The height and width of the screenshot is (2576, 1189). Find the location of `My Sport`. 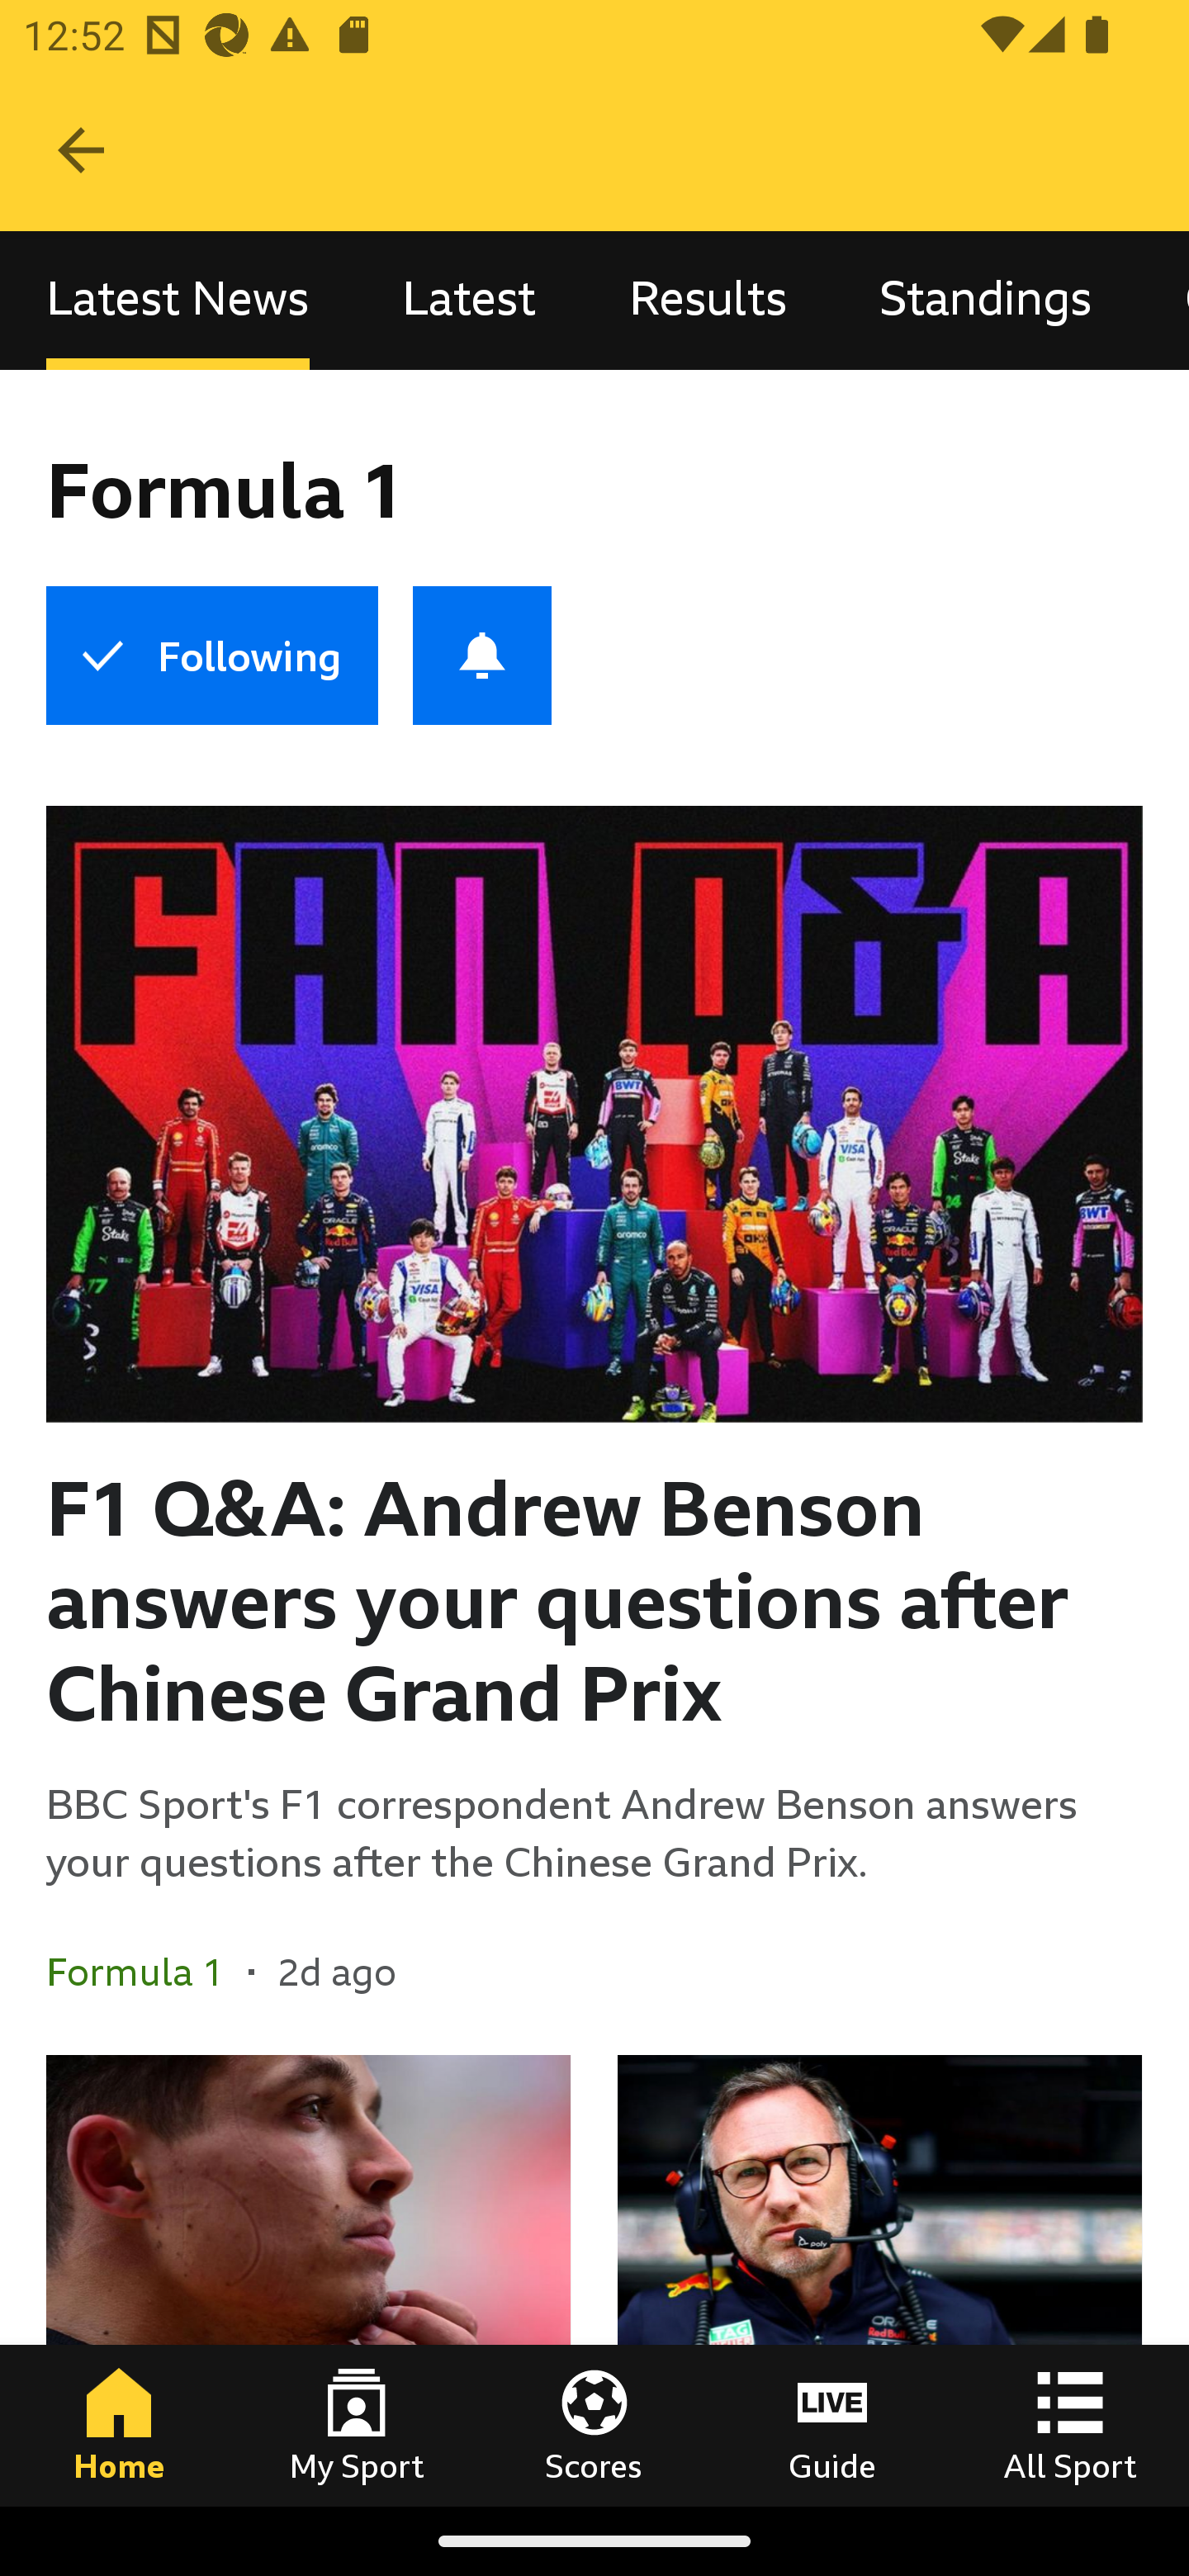

My Sport is located at coordinates (357, 2425).